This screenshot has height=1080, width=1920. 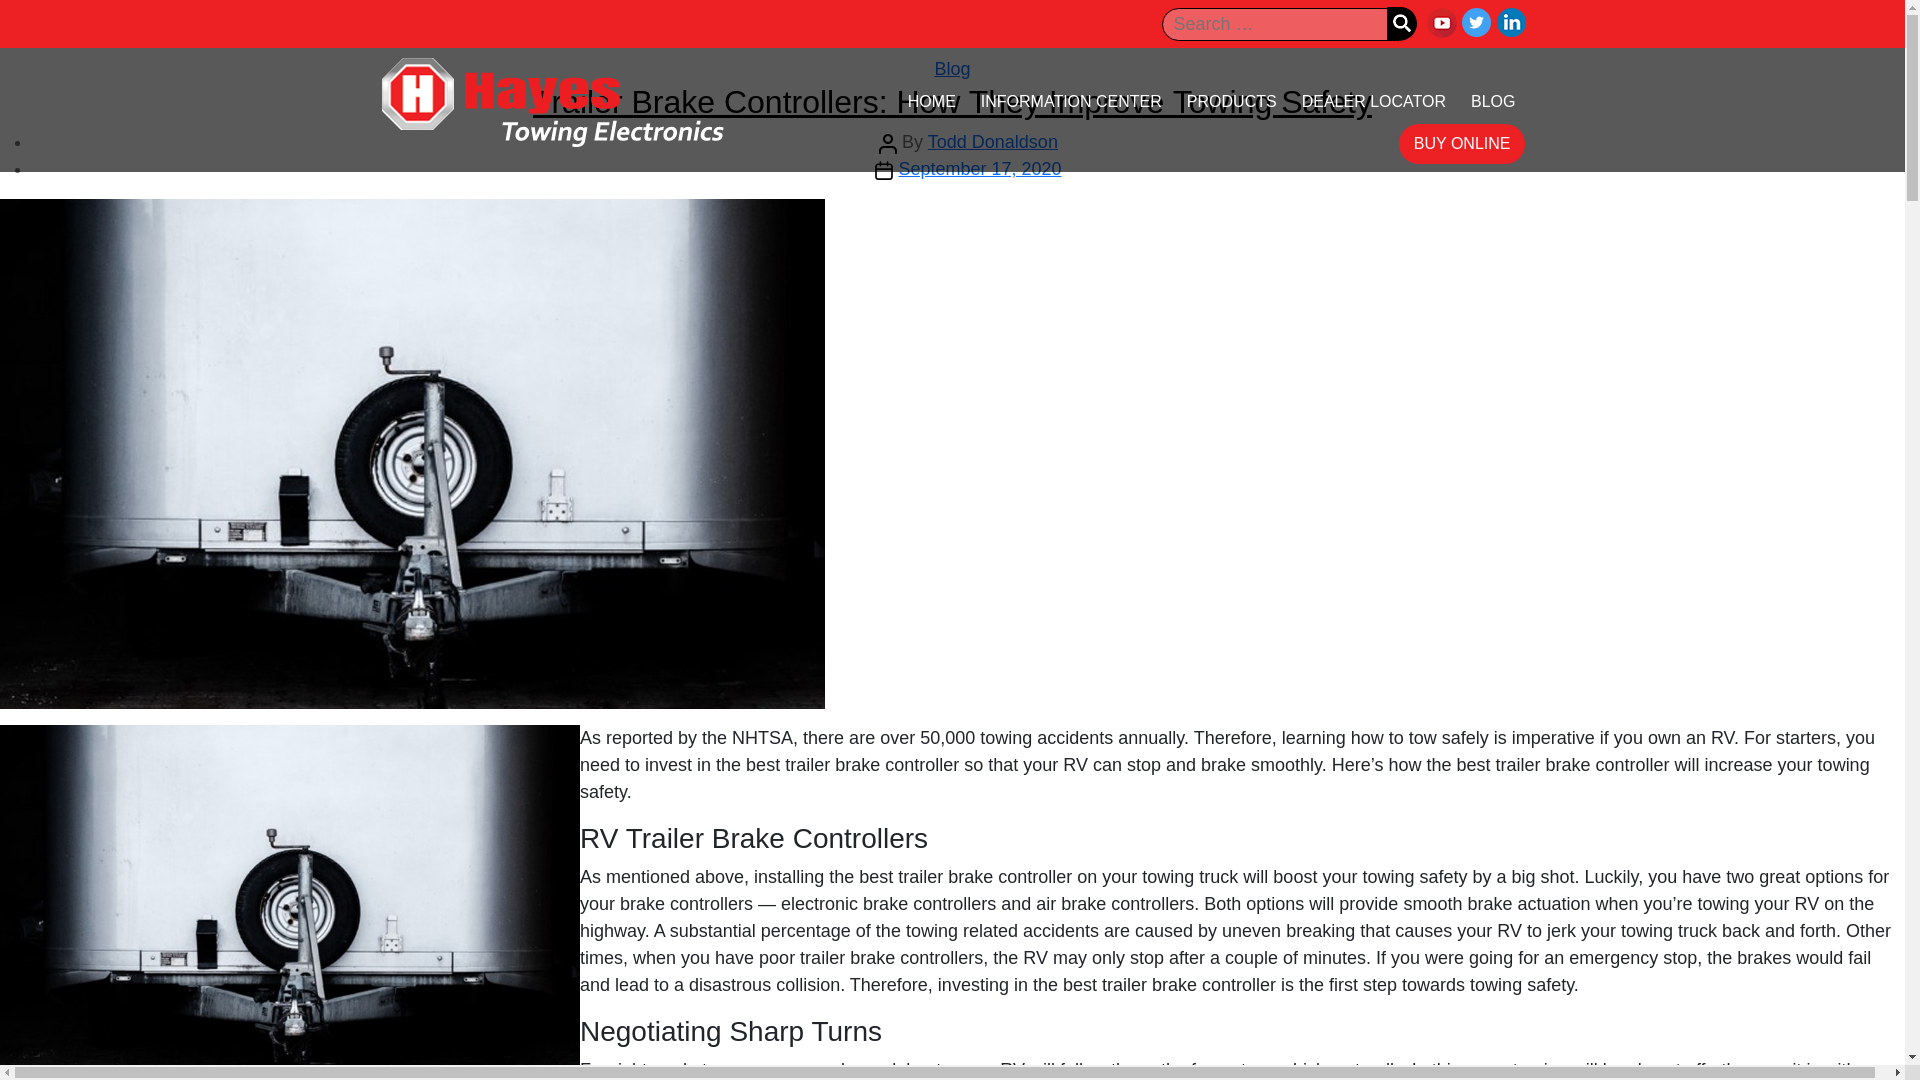 I want to click on HOME, so click(x=932, y=102).